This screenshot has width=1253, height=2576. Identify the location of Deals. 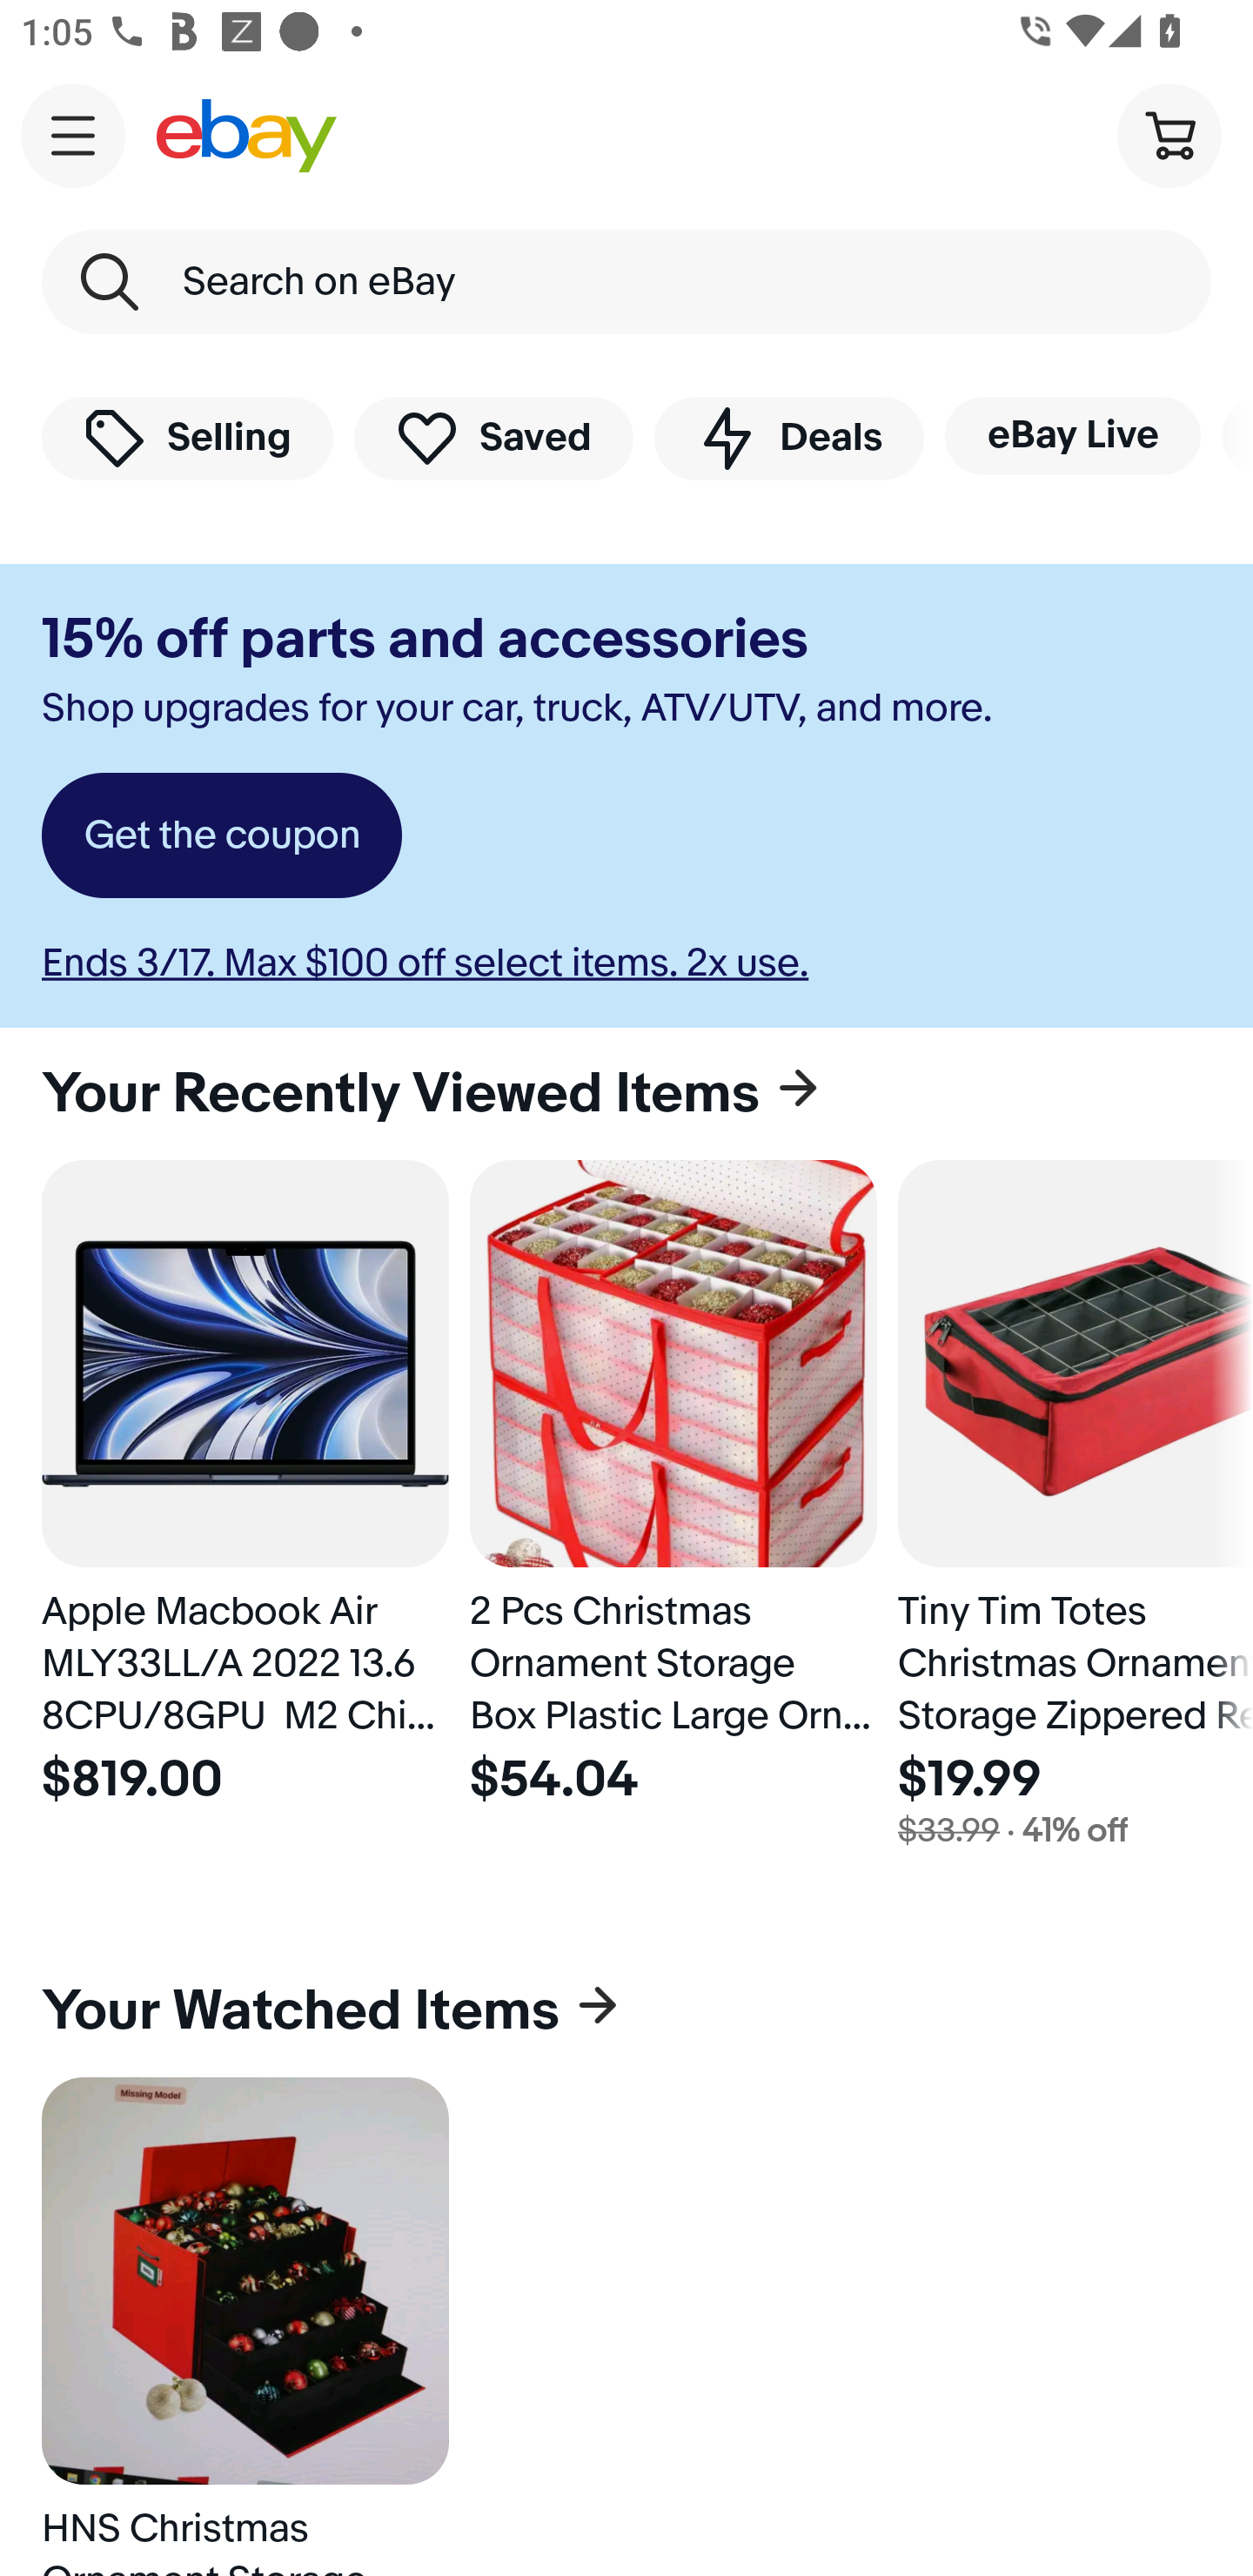
(788, 437).